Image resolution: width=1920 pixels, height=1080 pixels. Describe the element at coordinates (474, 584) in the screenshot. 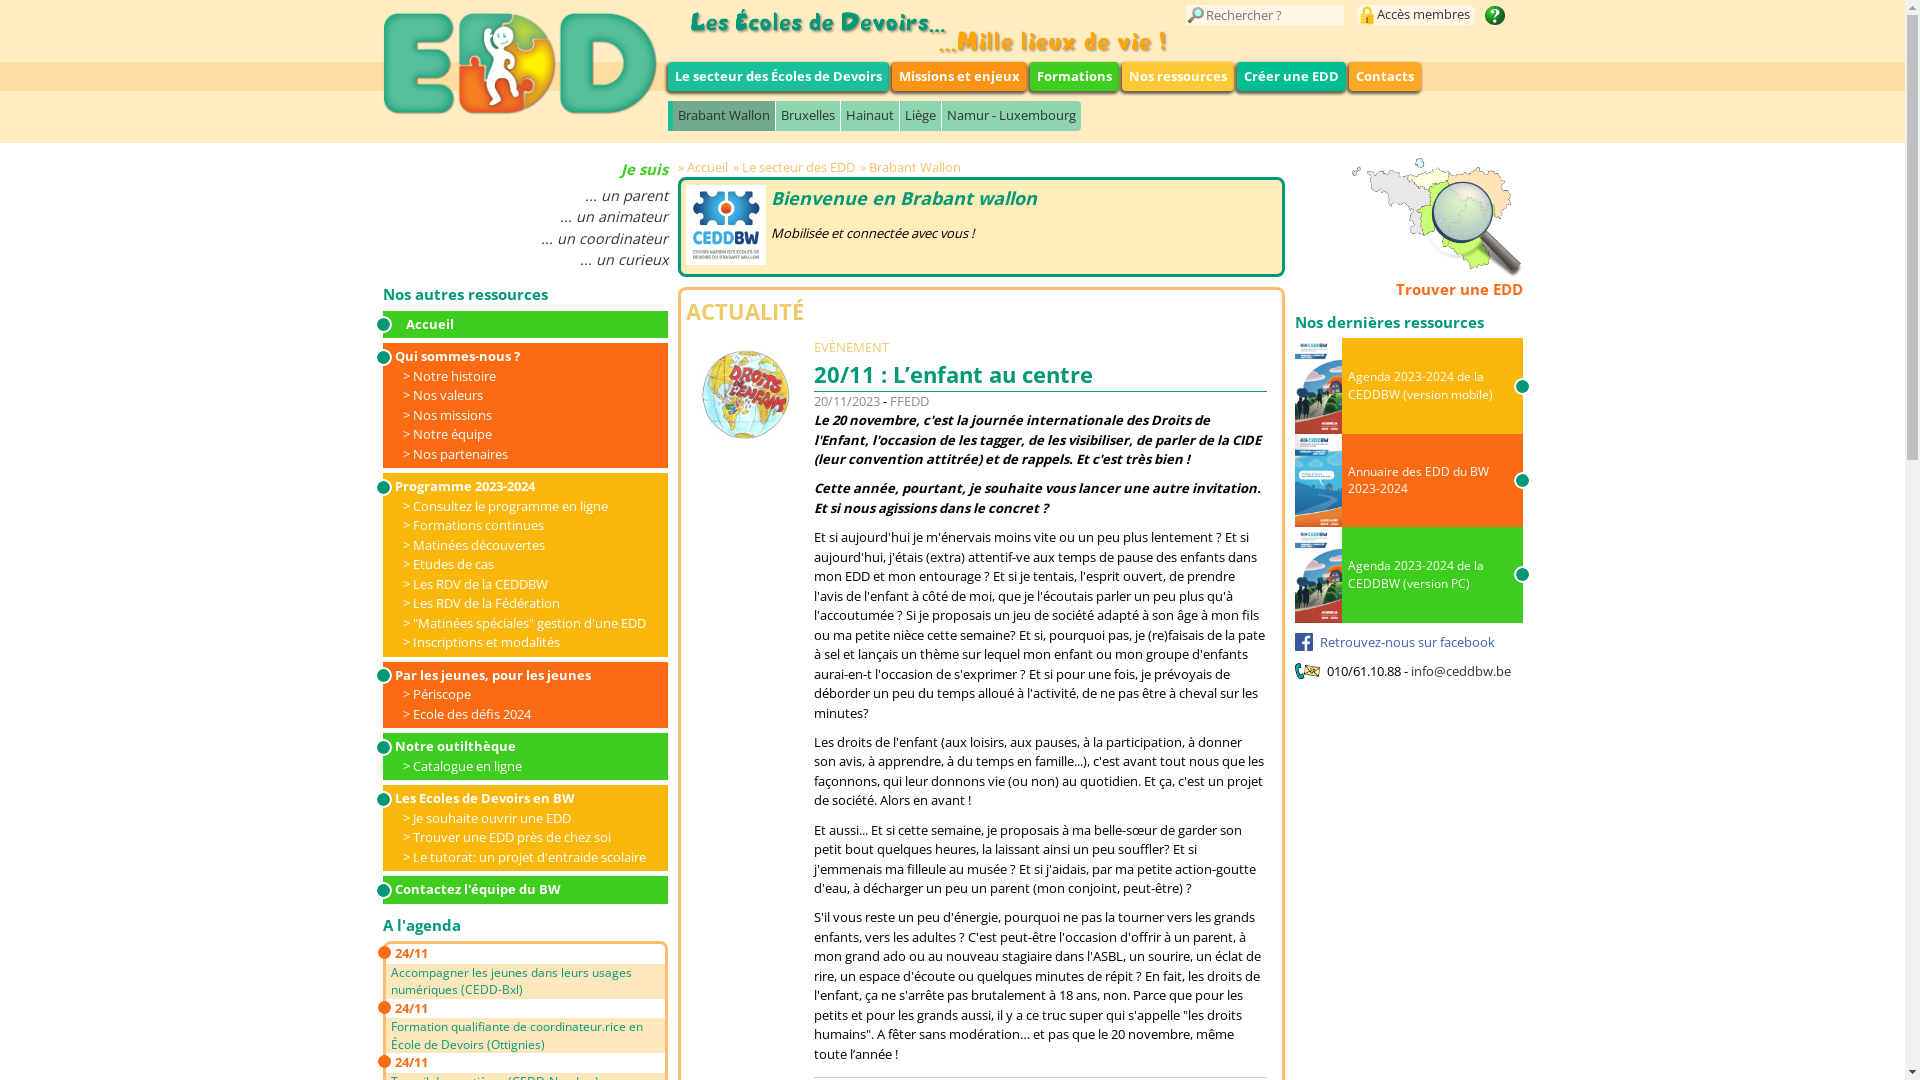

I see `Les RDV de la CEDDBW` at that location.